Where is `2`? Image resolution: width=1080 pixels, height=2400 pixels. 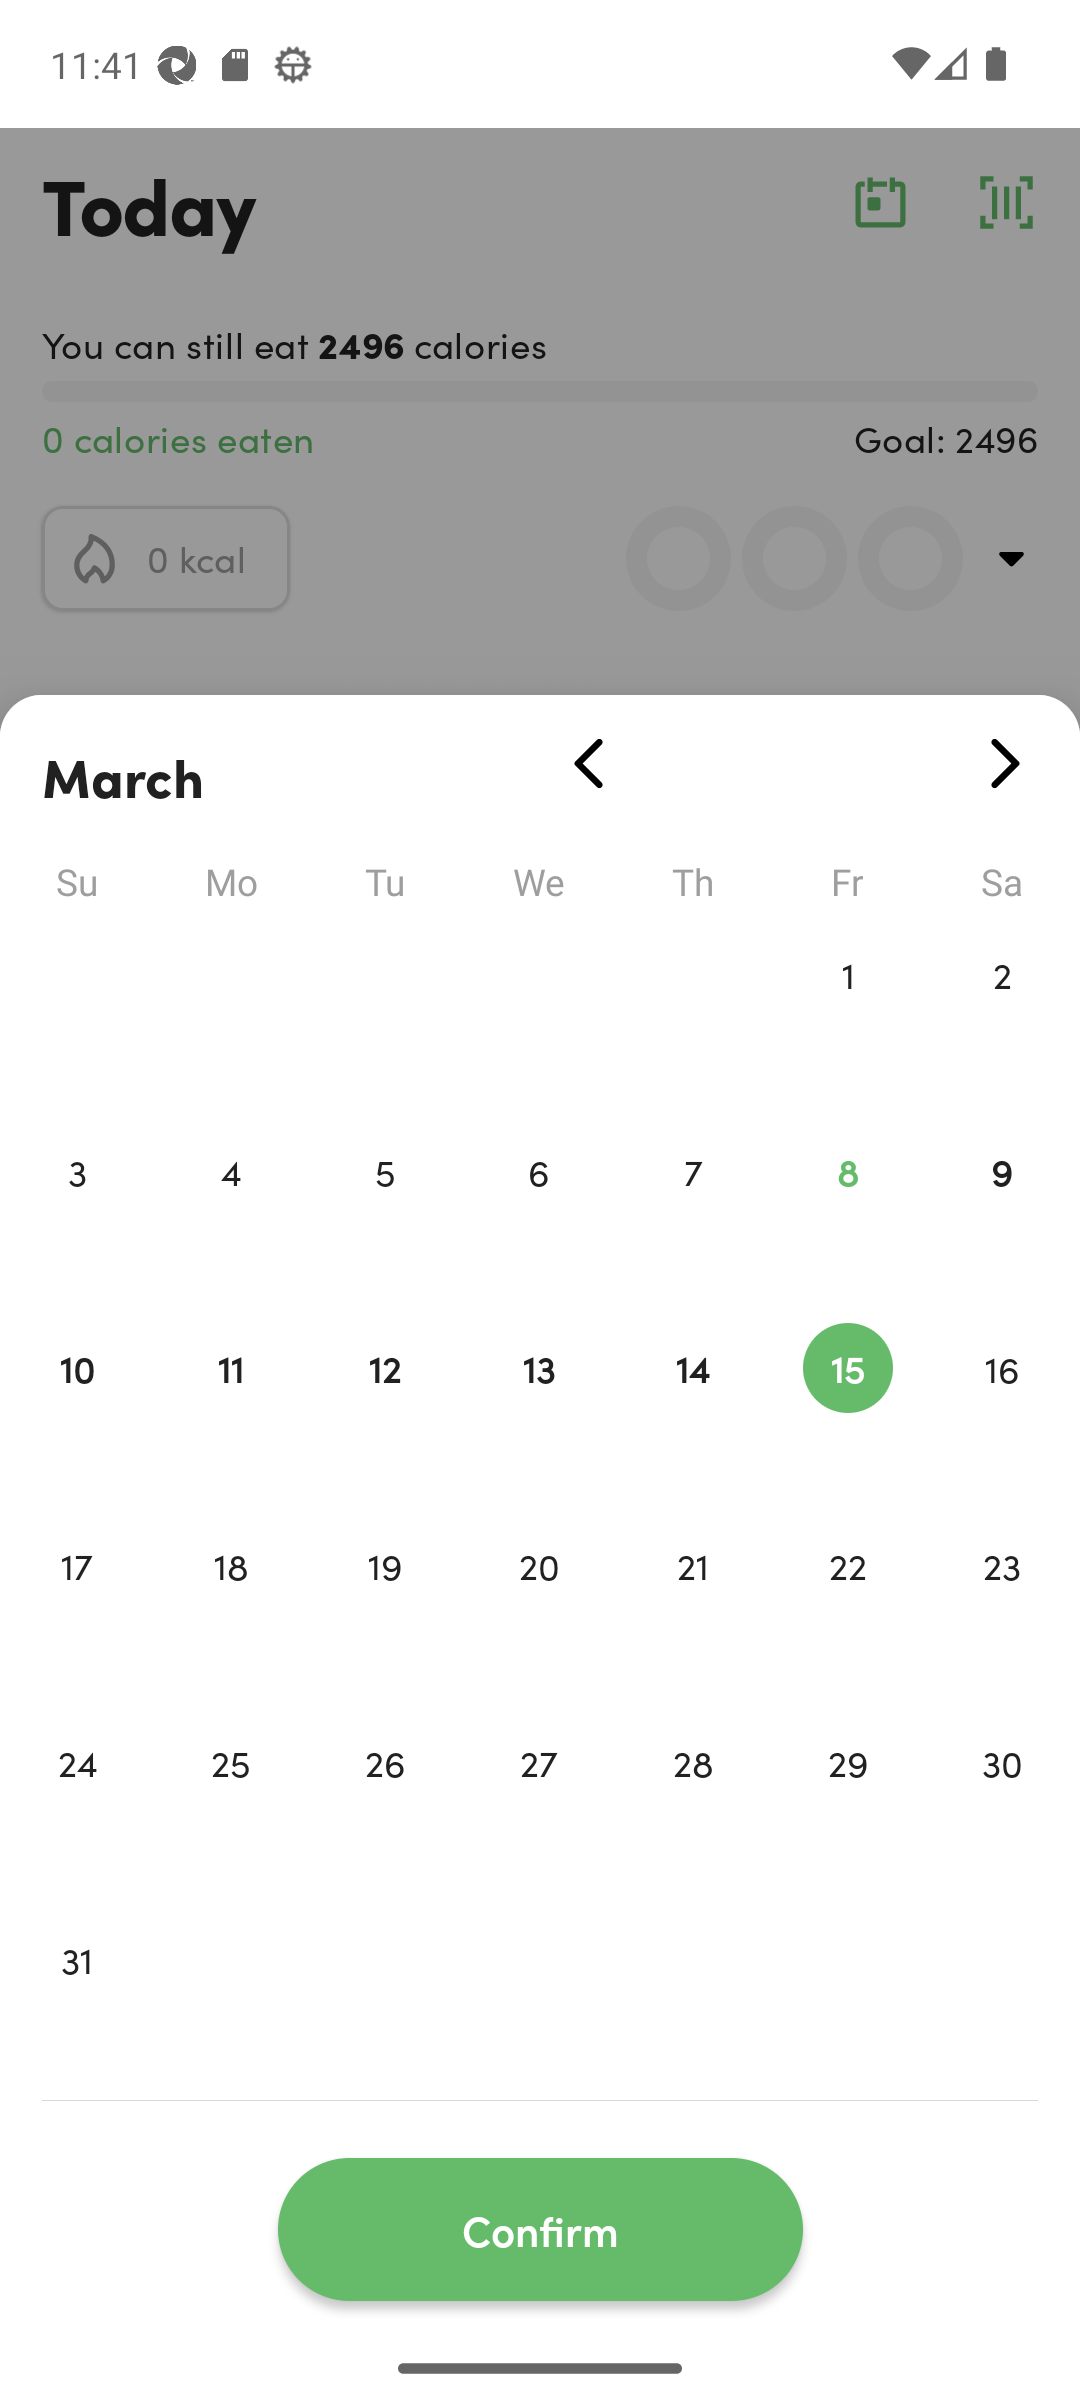 2 is located at coordinates (1002, 1016).